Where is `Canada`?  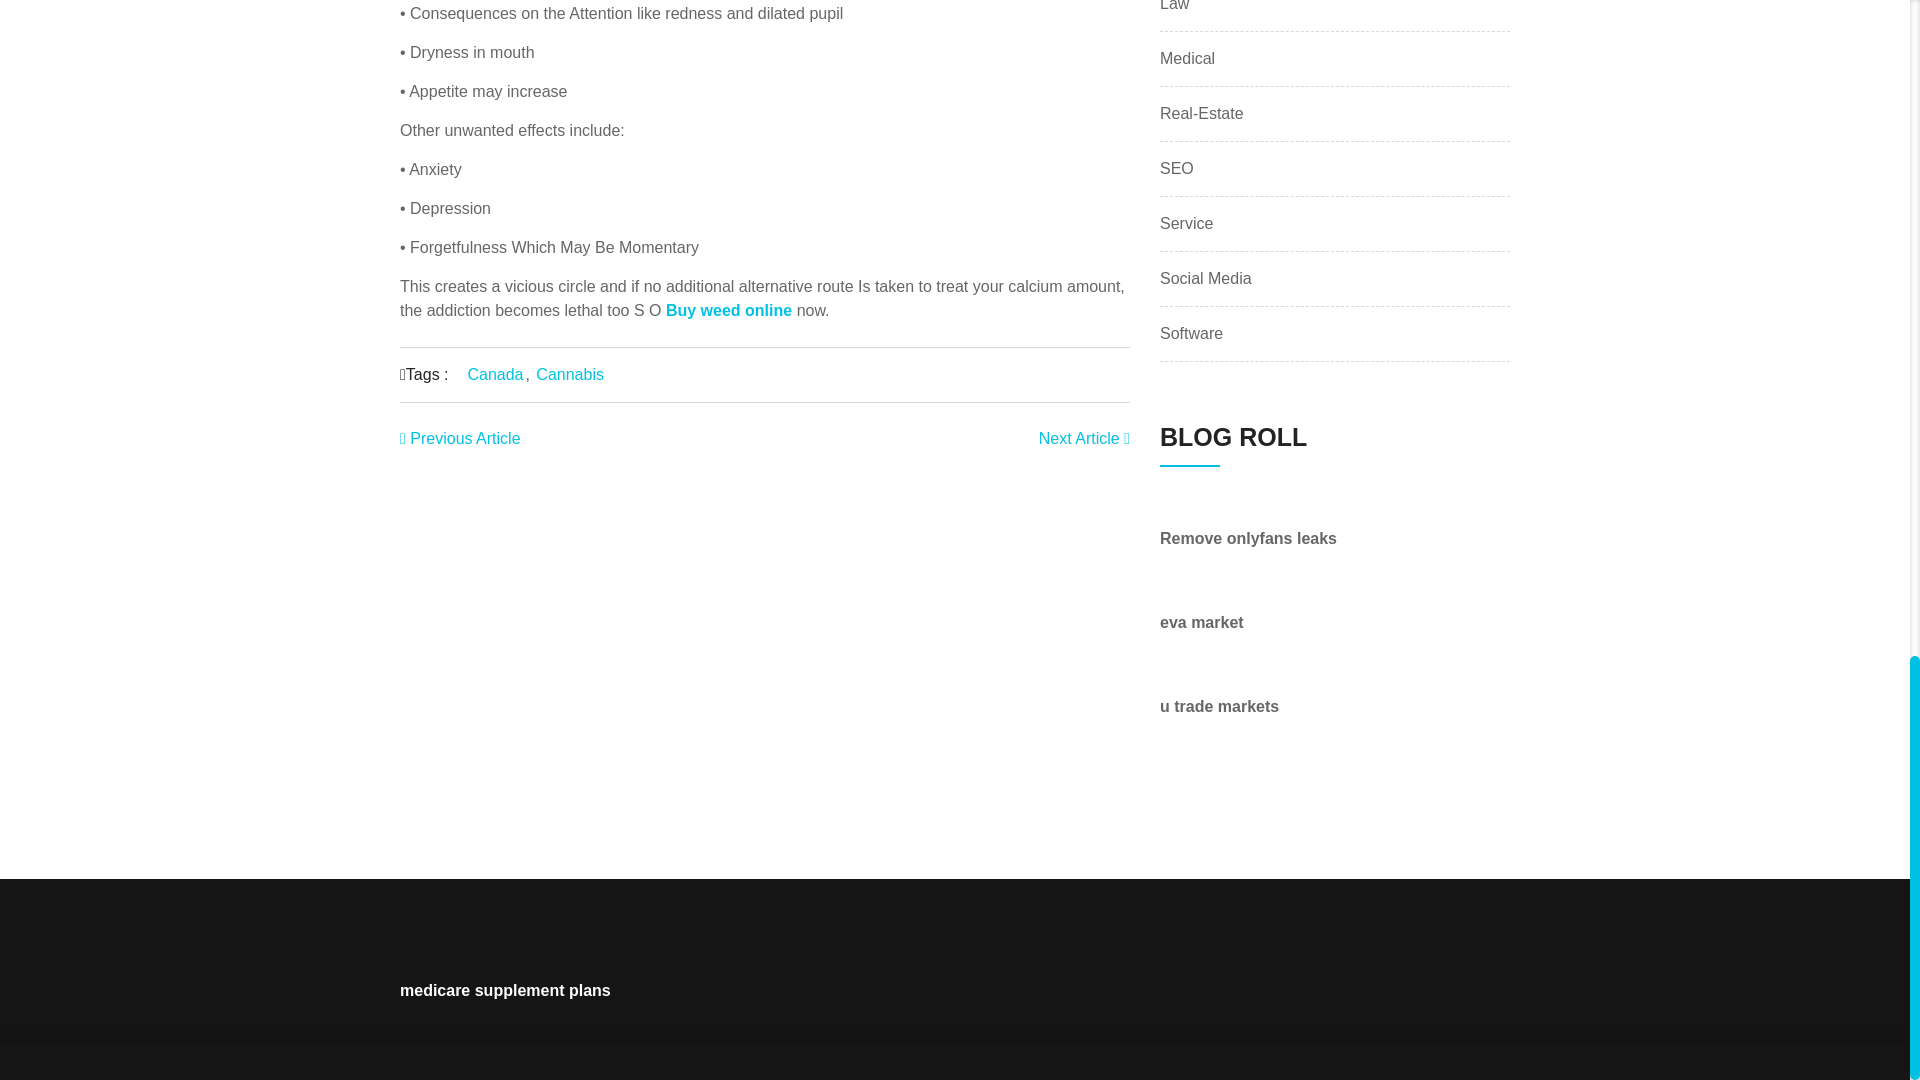 Canada is located at coordinates (494, 374).